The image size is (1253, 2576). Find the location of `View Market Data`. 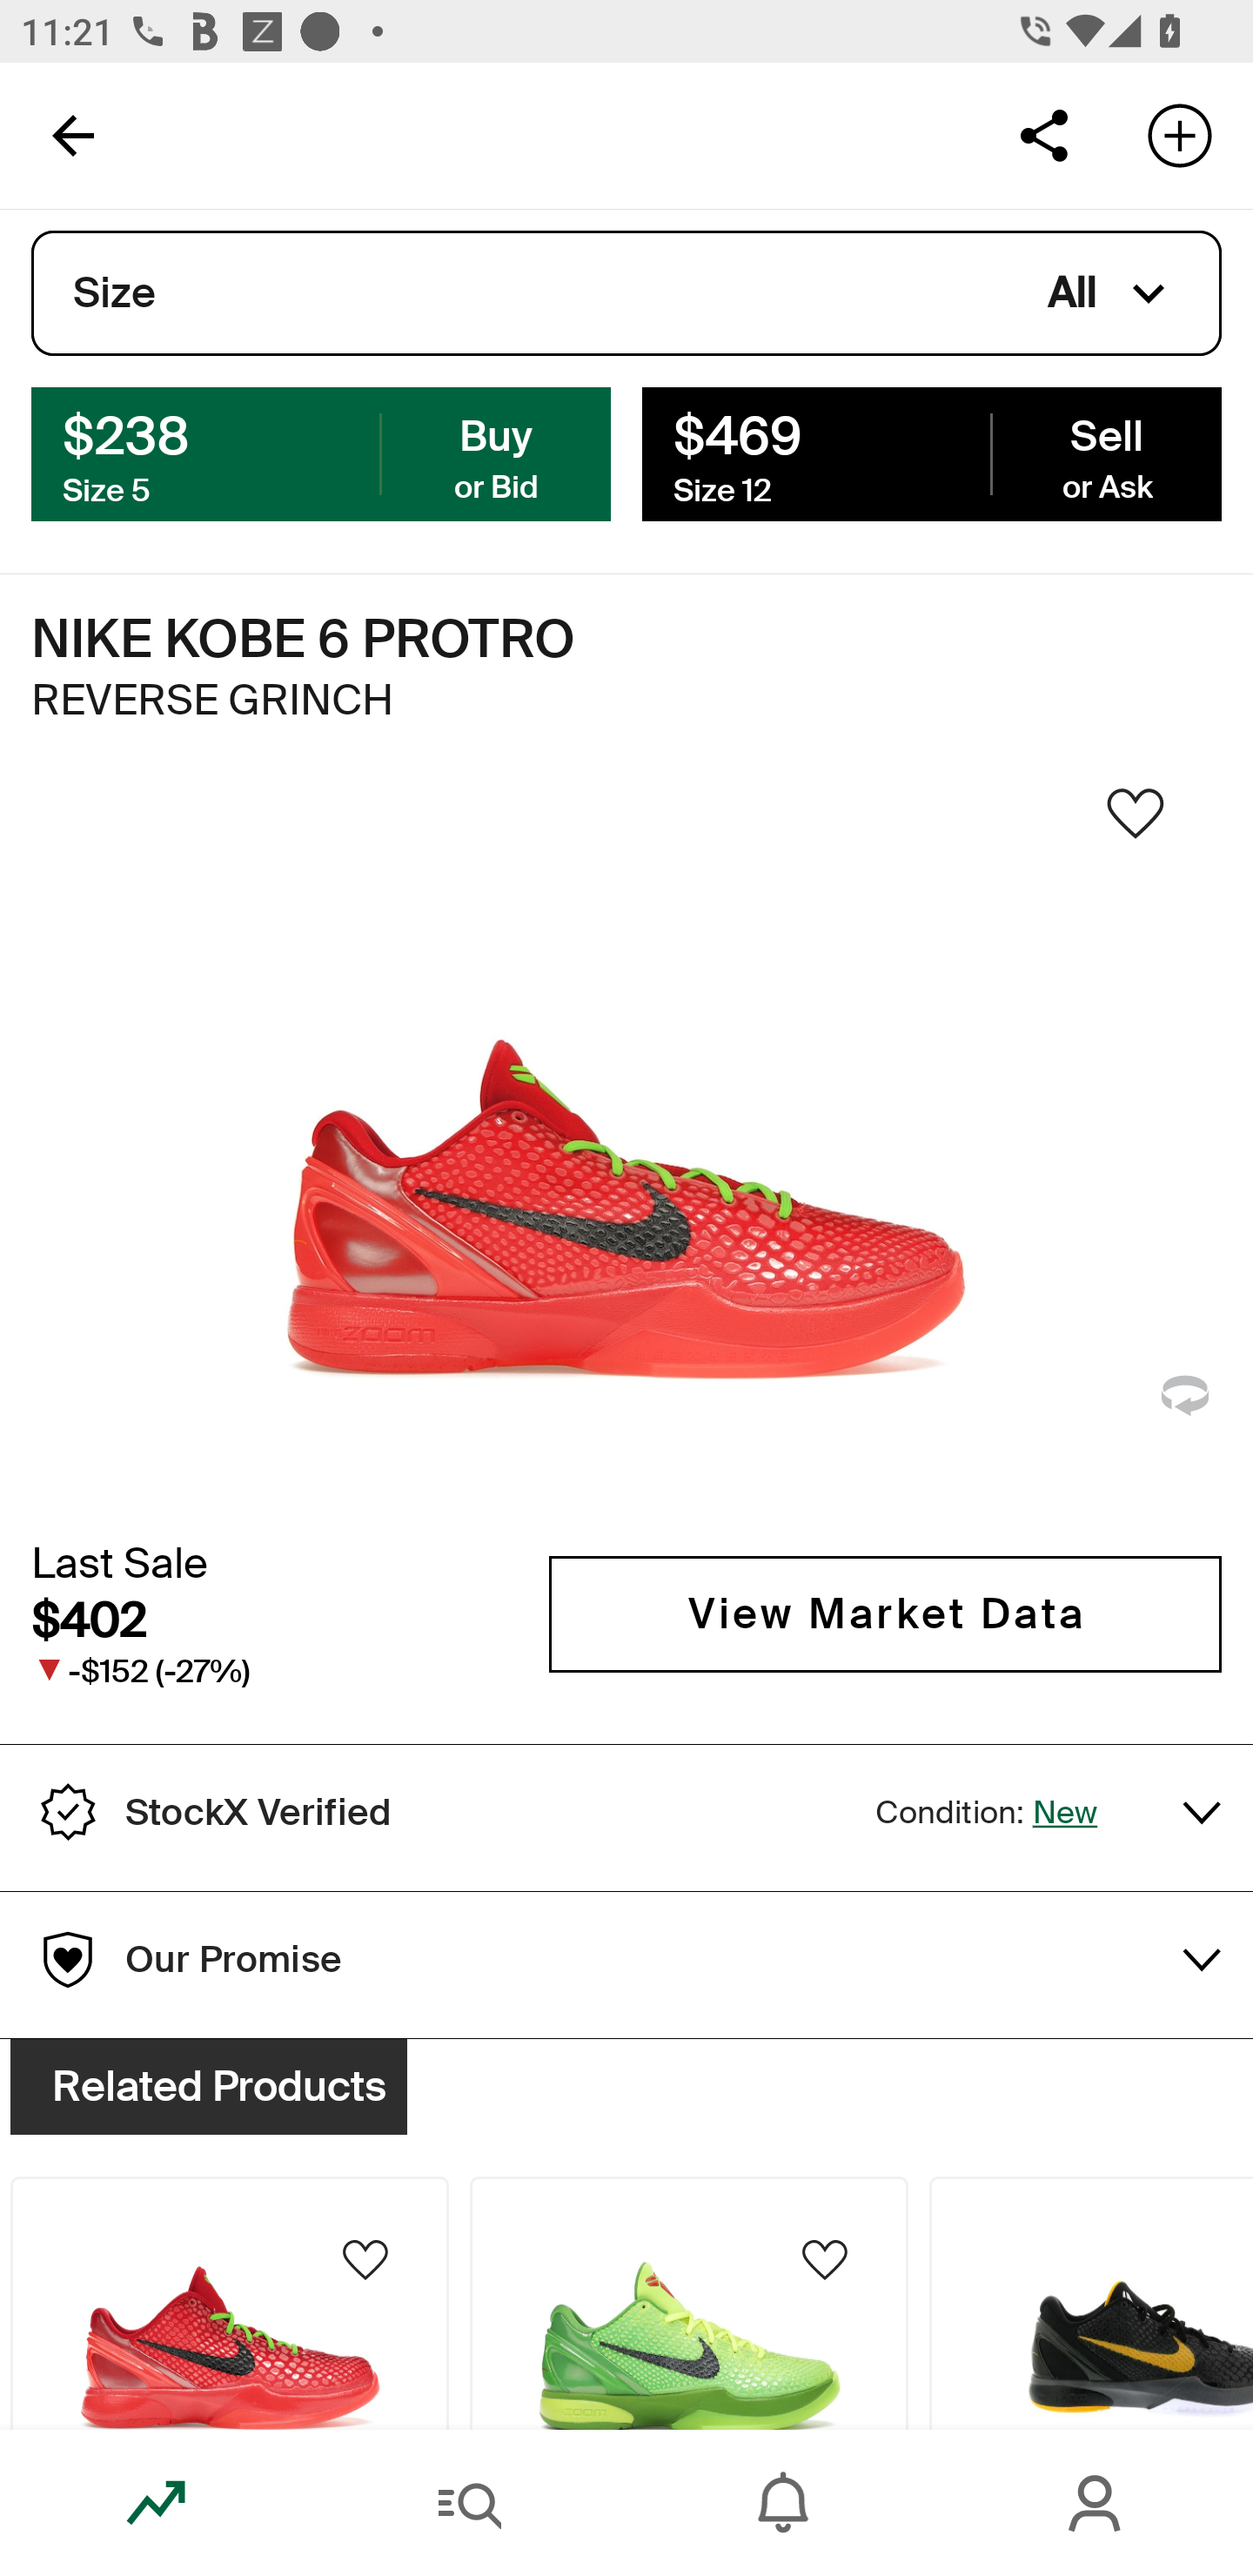

View Market Data is located at coordinates (885, 1613).